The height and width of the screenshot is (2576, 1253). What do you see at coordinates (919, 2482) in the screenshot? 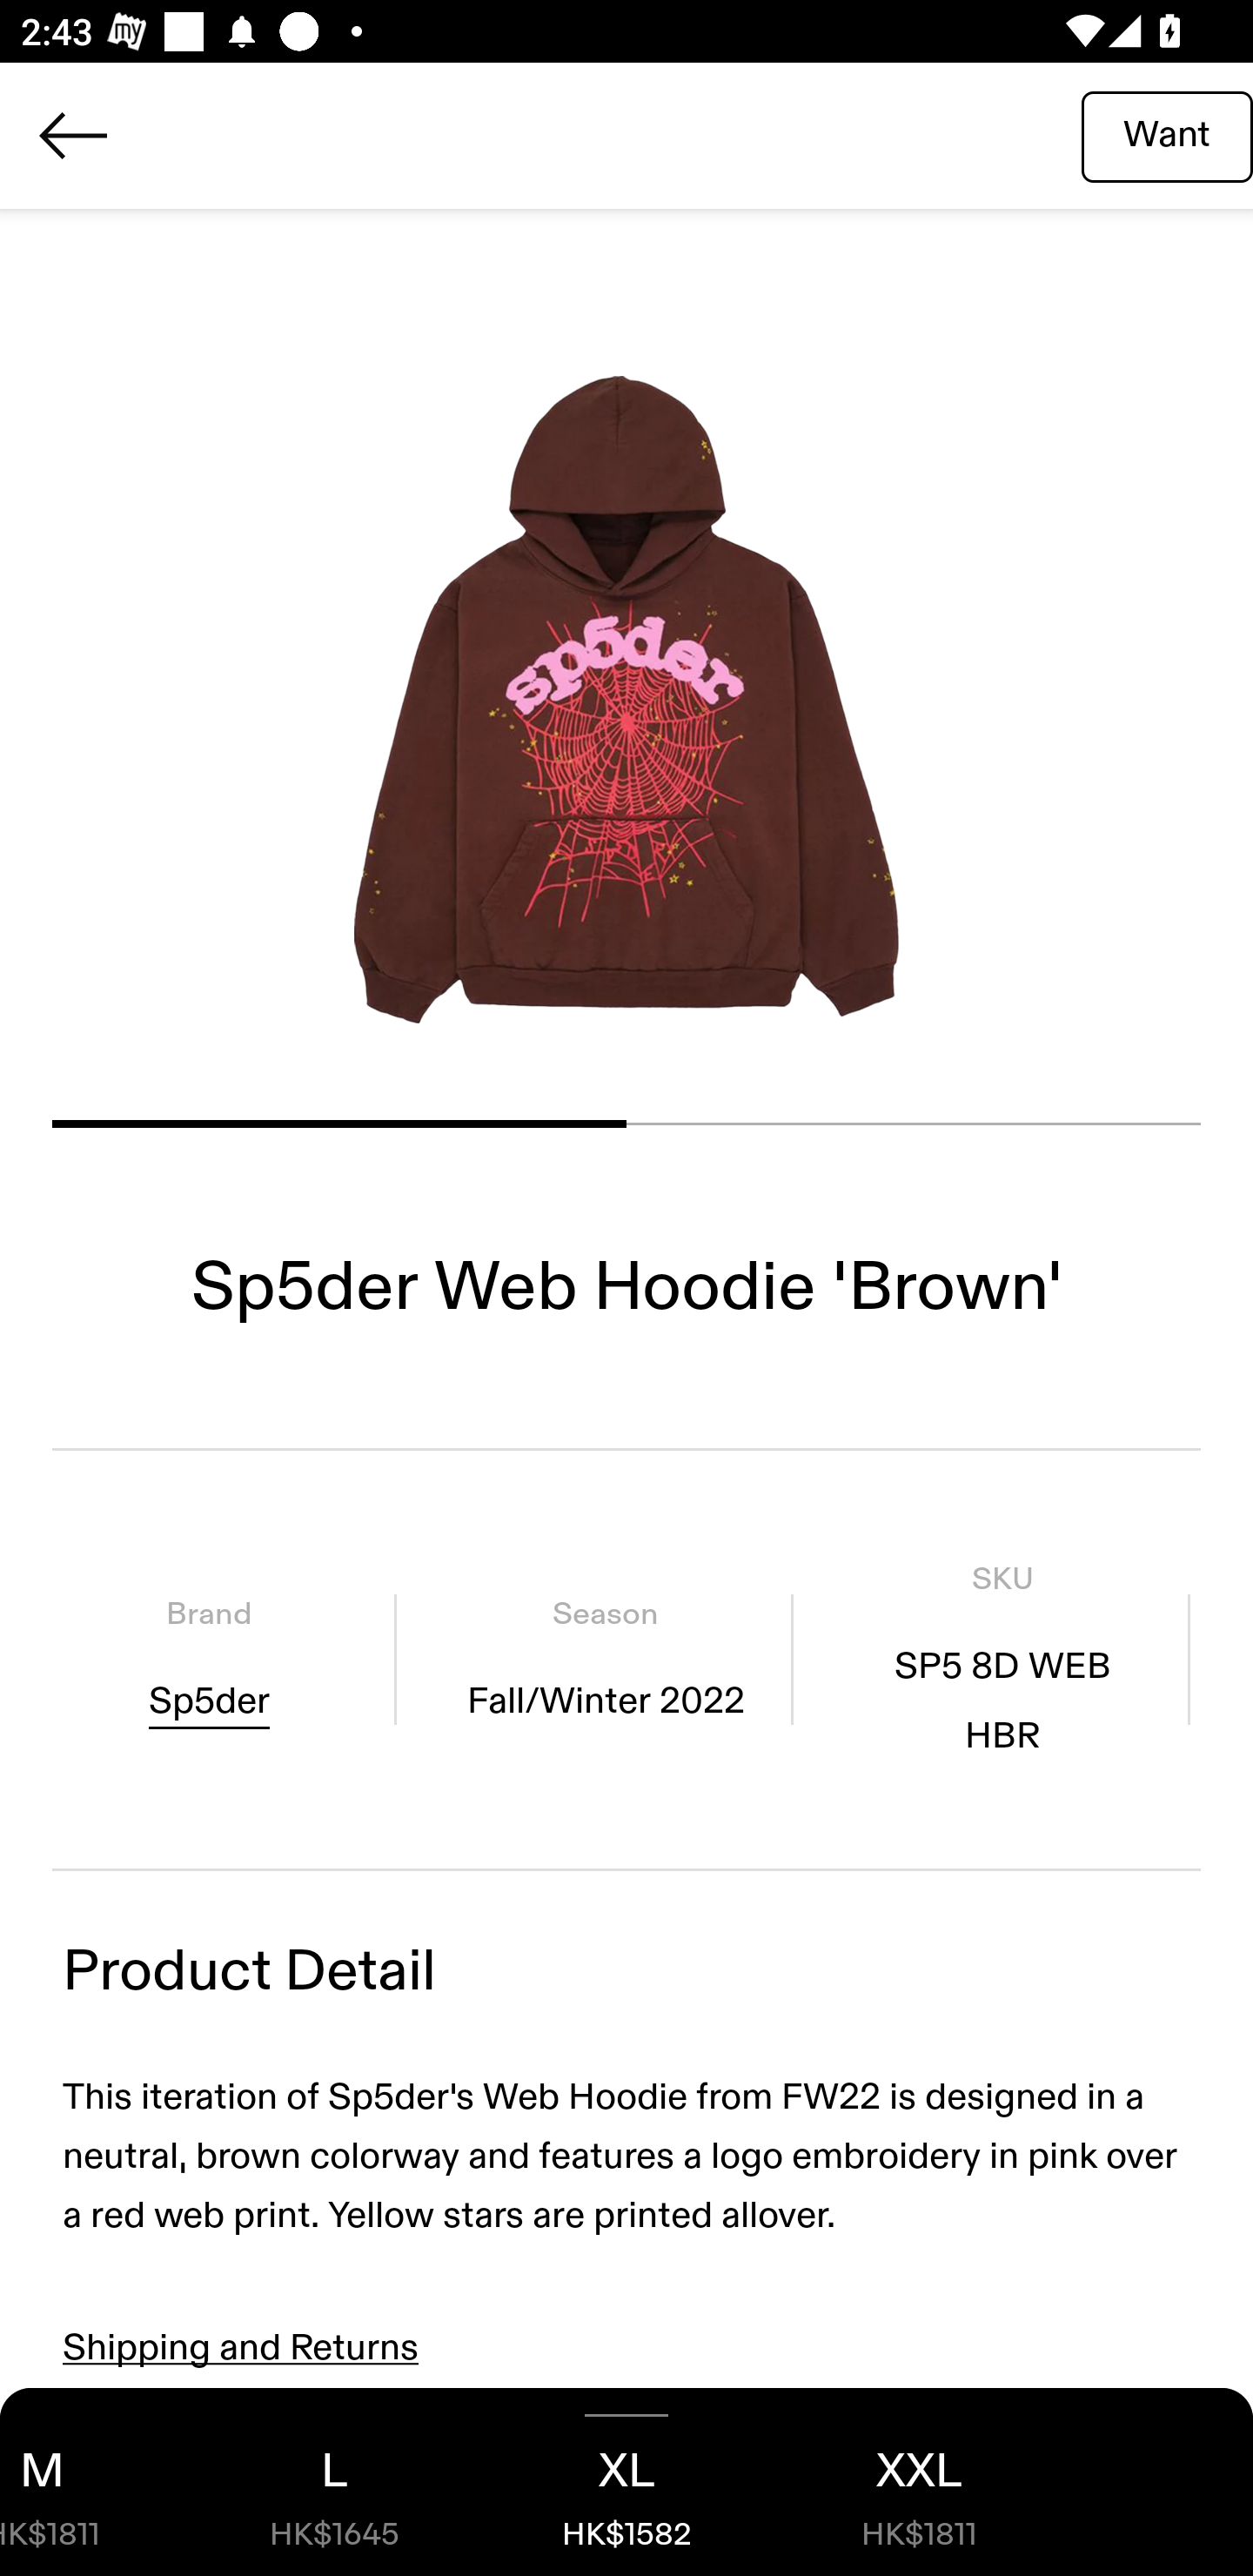
I see `XXL HK$1811` at bounding box center [919, 2482].